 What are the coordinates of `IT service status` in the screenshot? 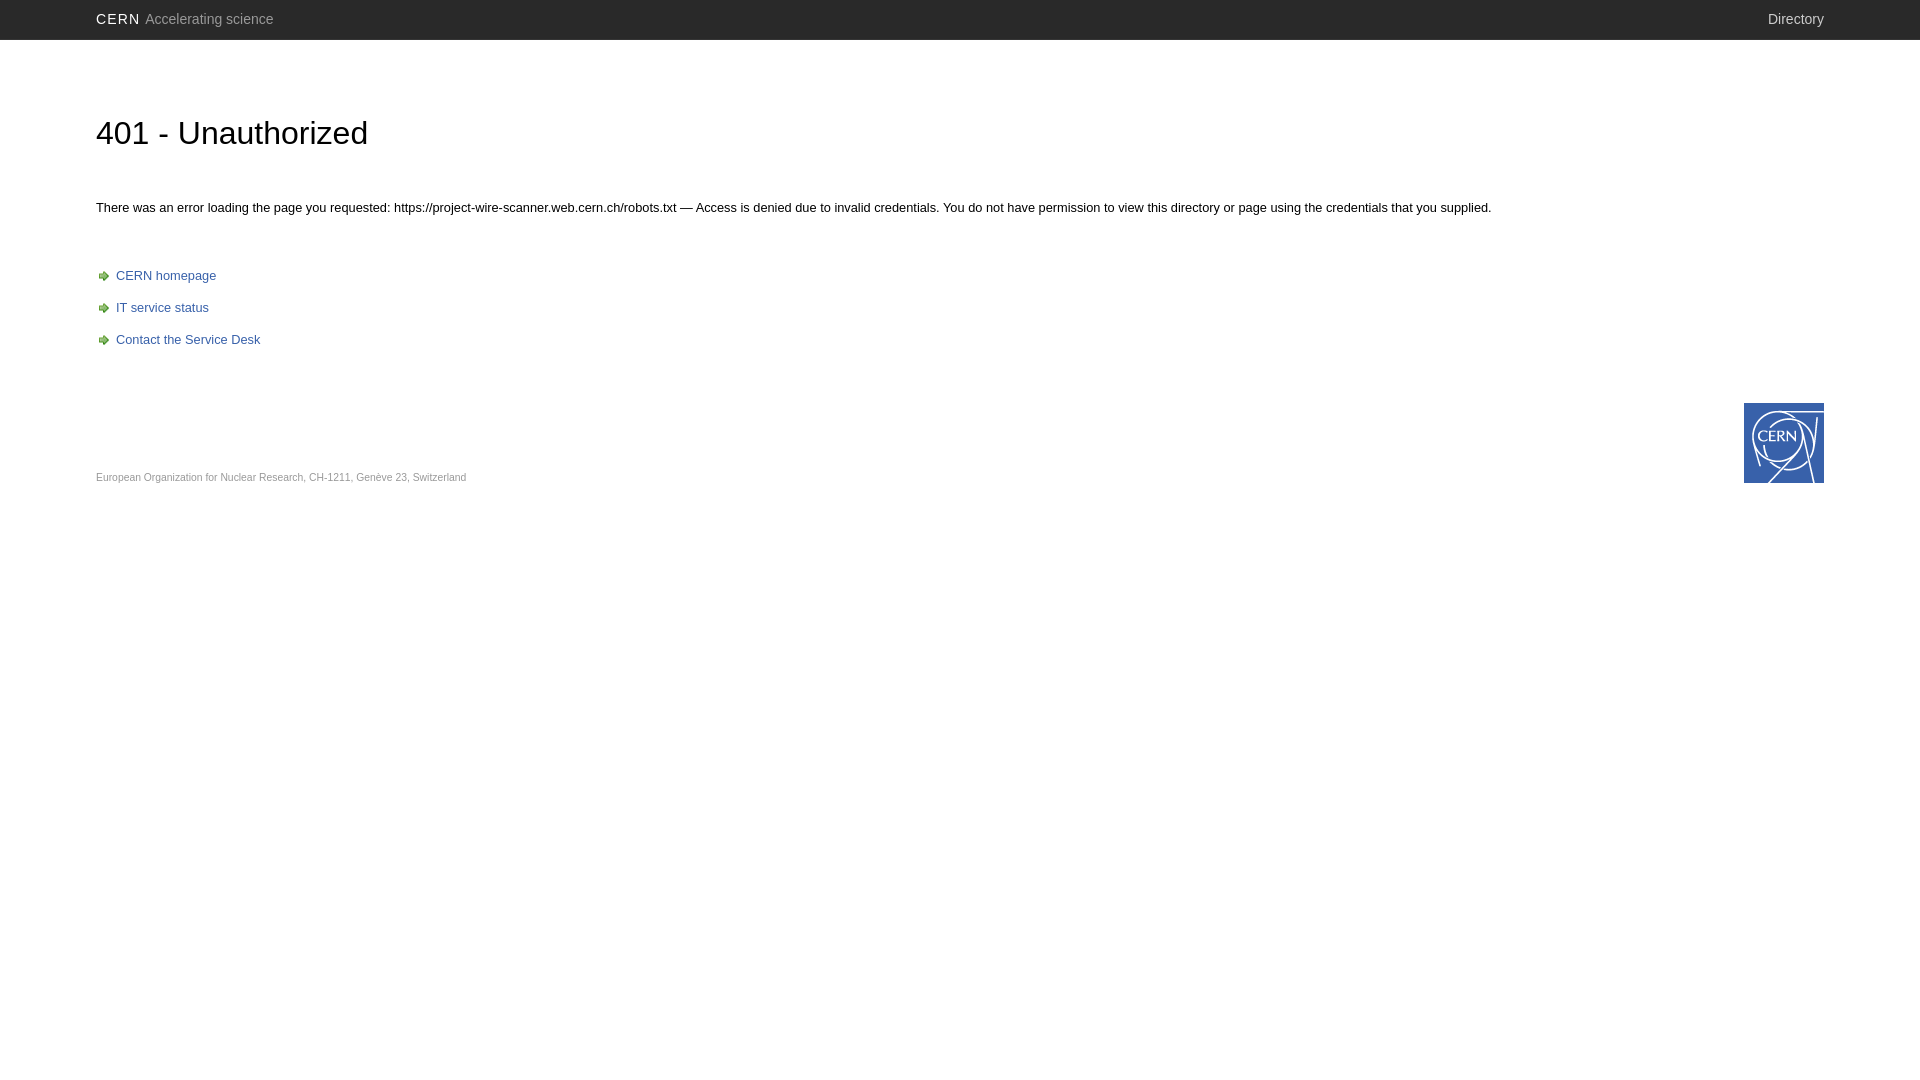 It's located at (152, 308).